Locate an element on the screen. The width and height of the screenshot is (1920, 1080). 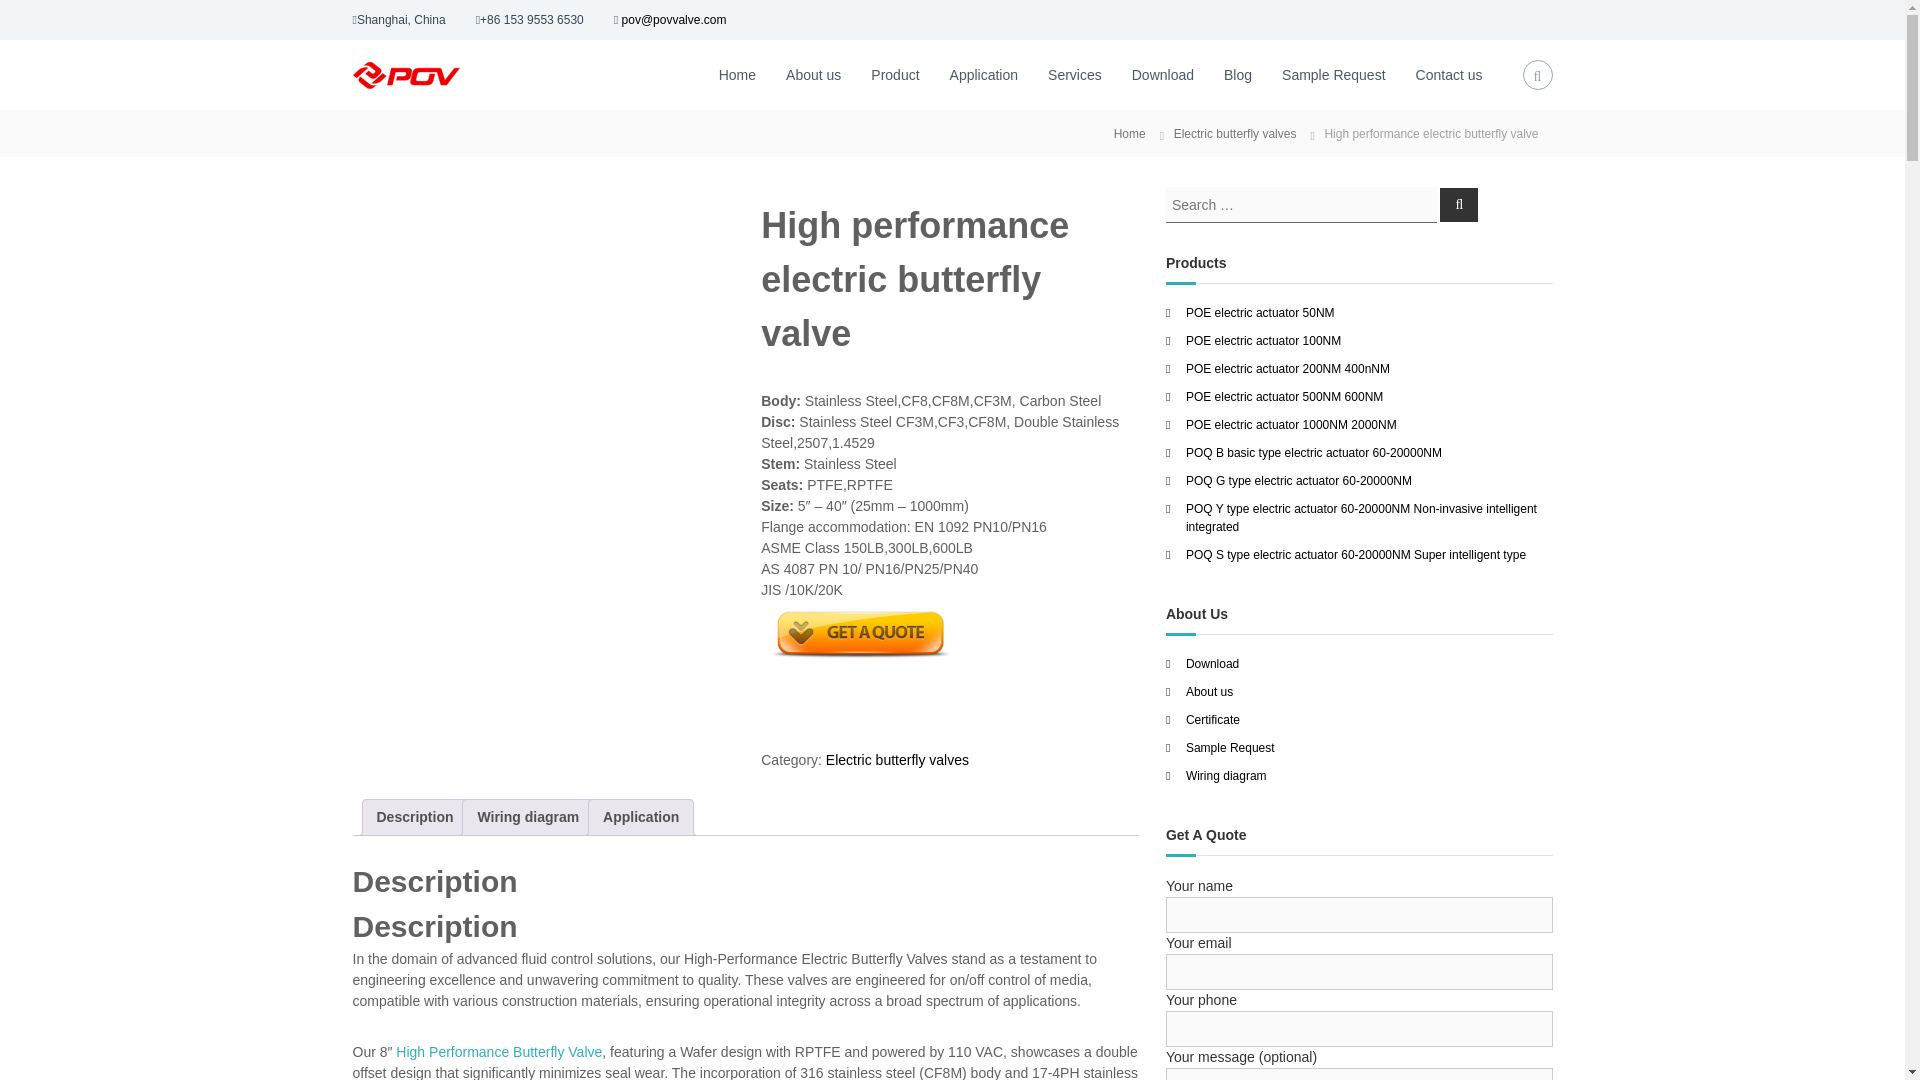
Services is located at coordinates (1075, 74).